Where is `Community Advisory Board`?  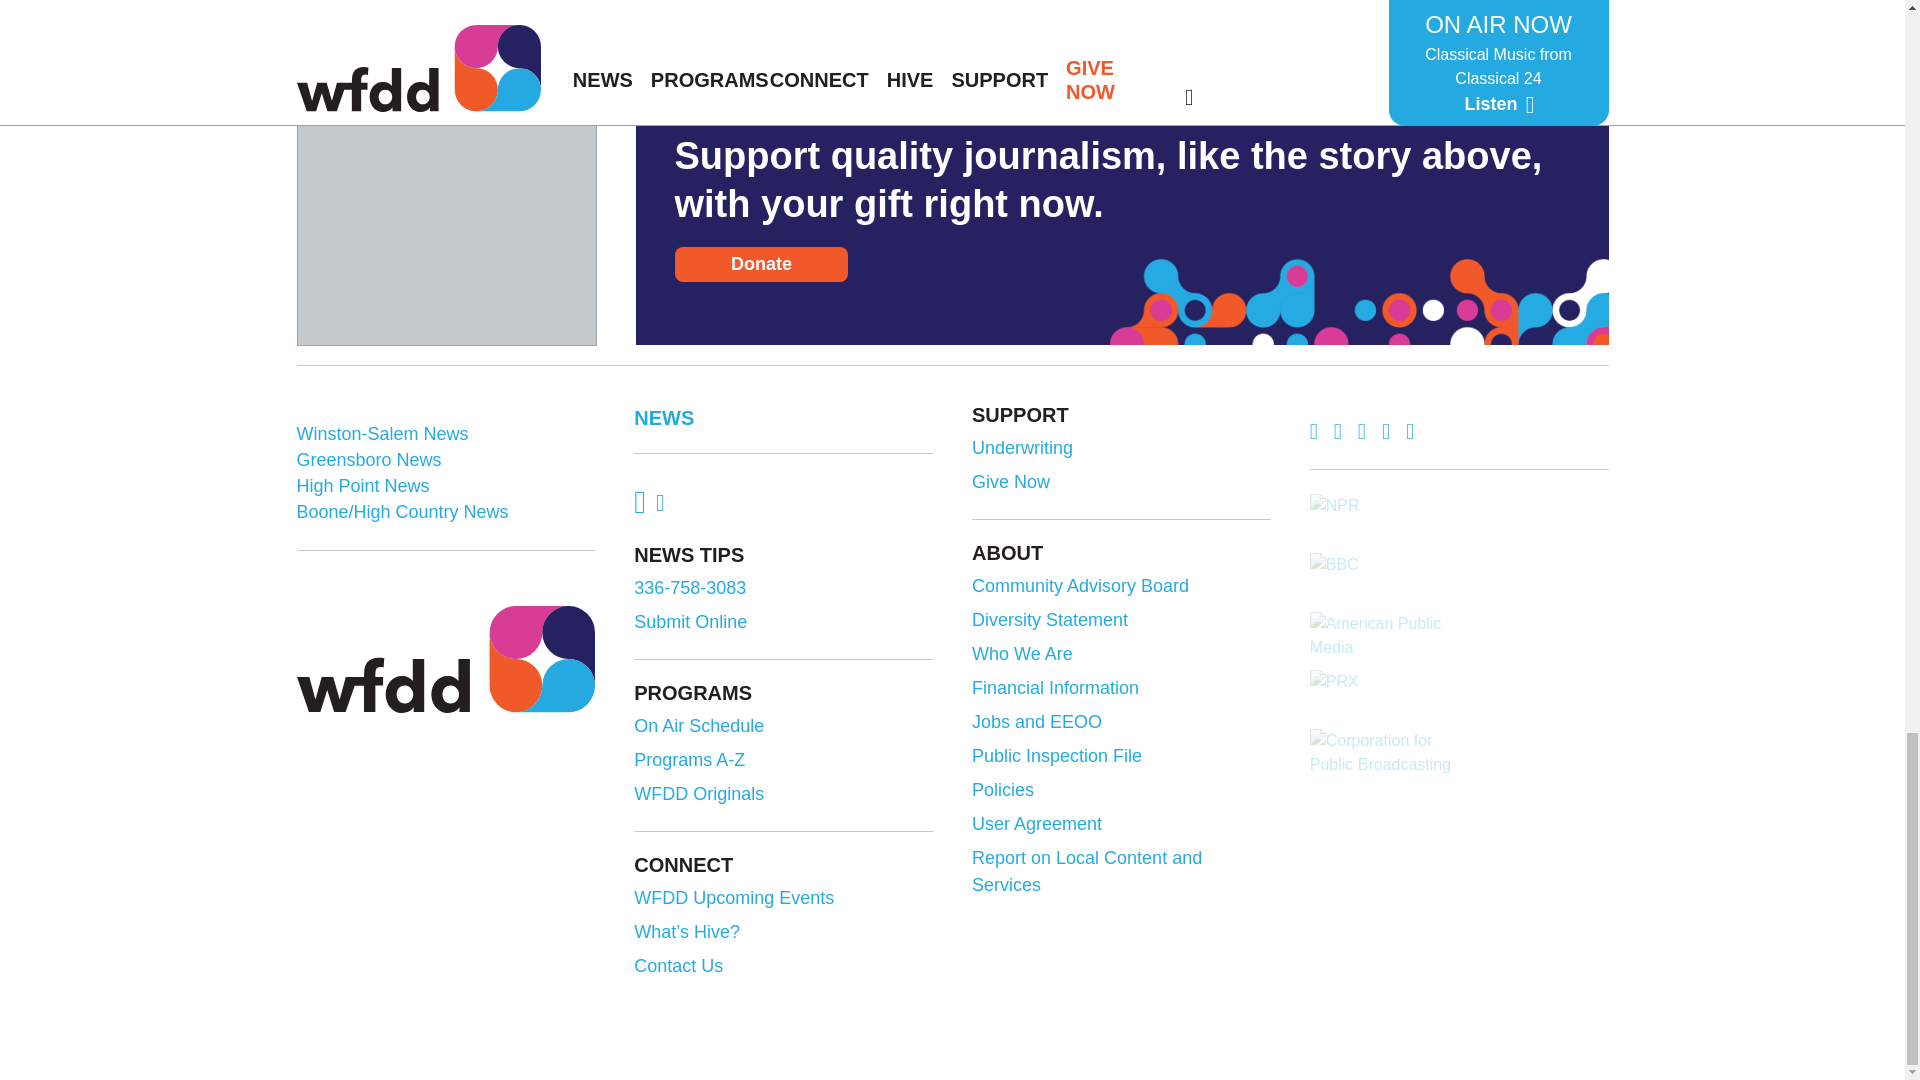
Community Advisory Board is located at coordinates (1118, 586).